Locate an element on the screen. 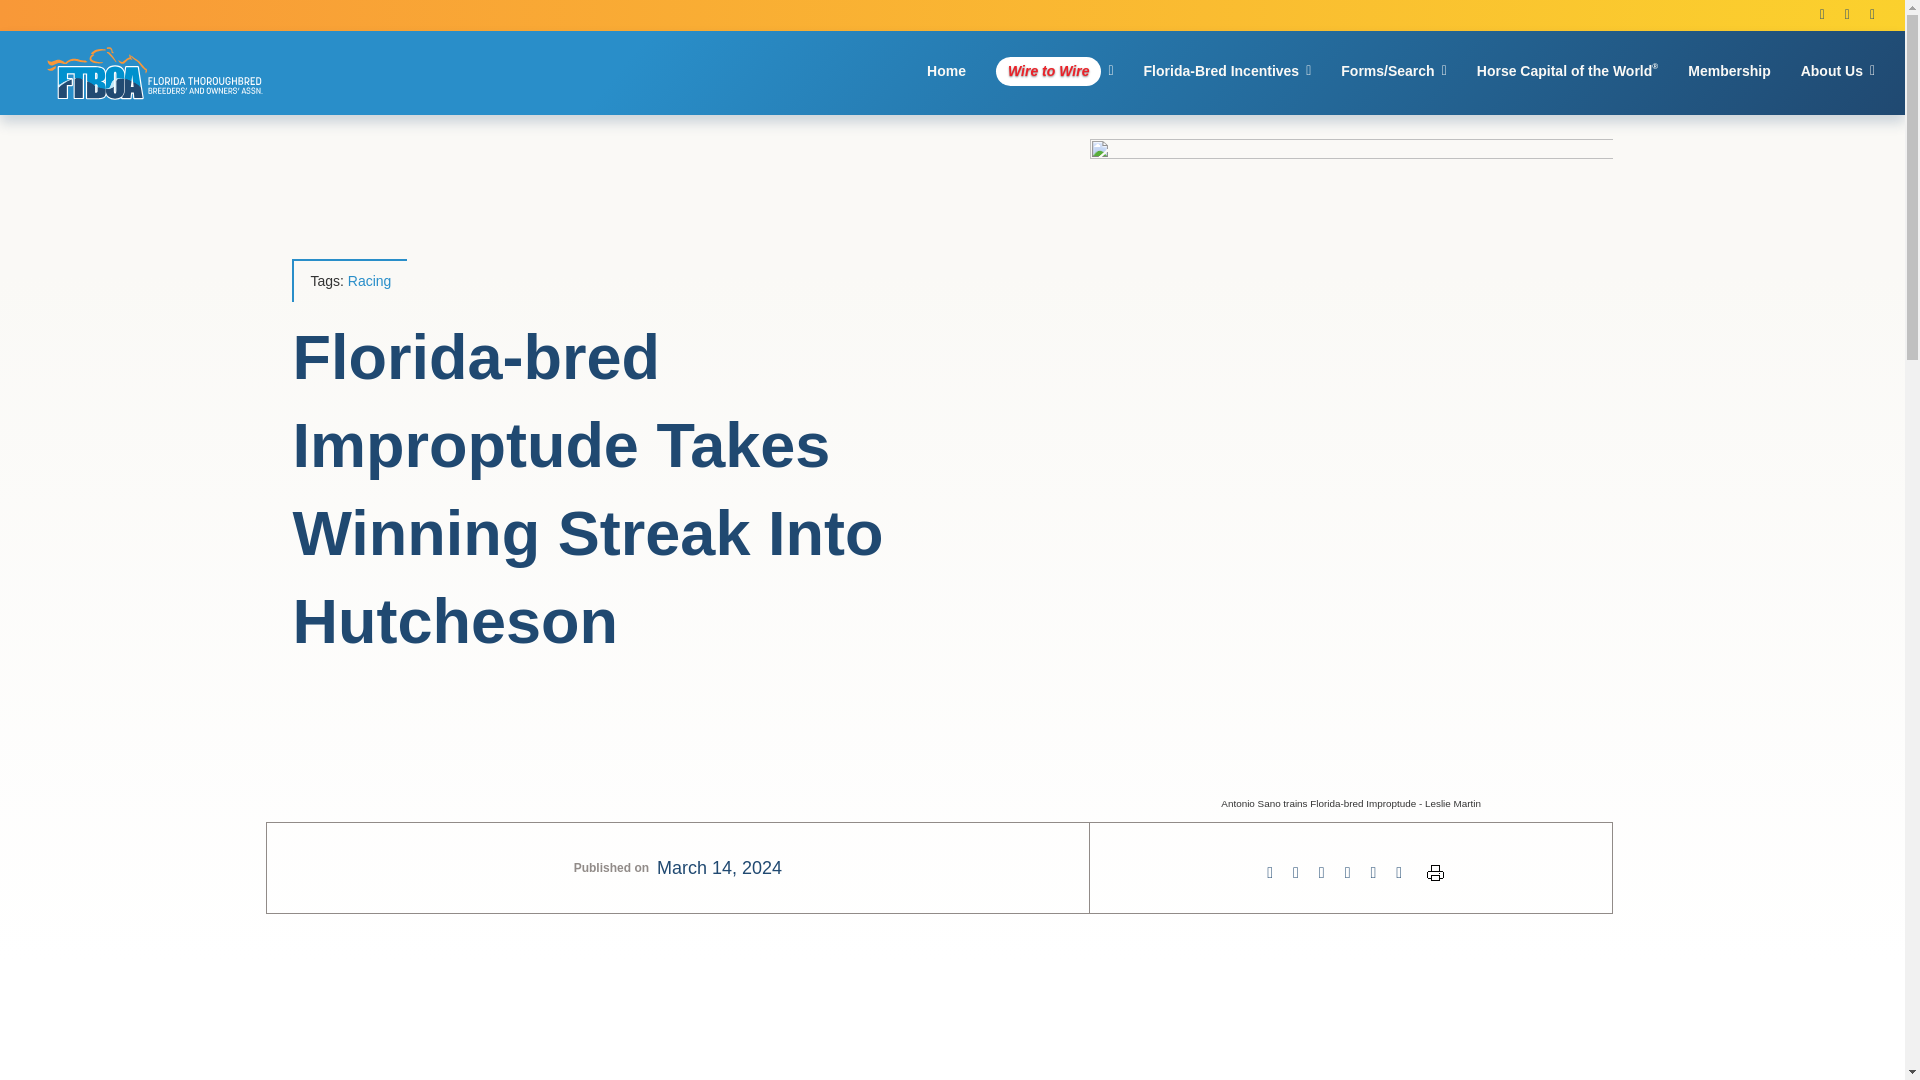 The height and width of the screenshot is (1080, 1920). March 14, 2024 is located at coordinates (718, 868).